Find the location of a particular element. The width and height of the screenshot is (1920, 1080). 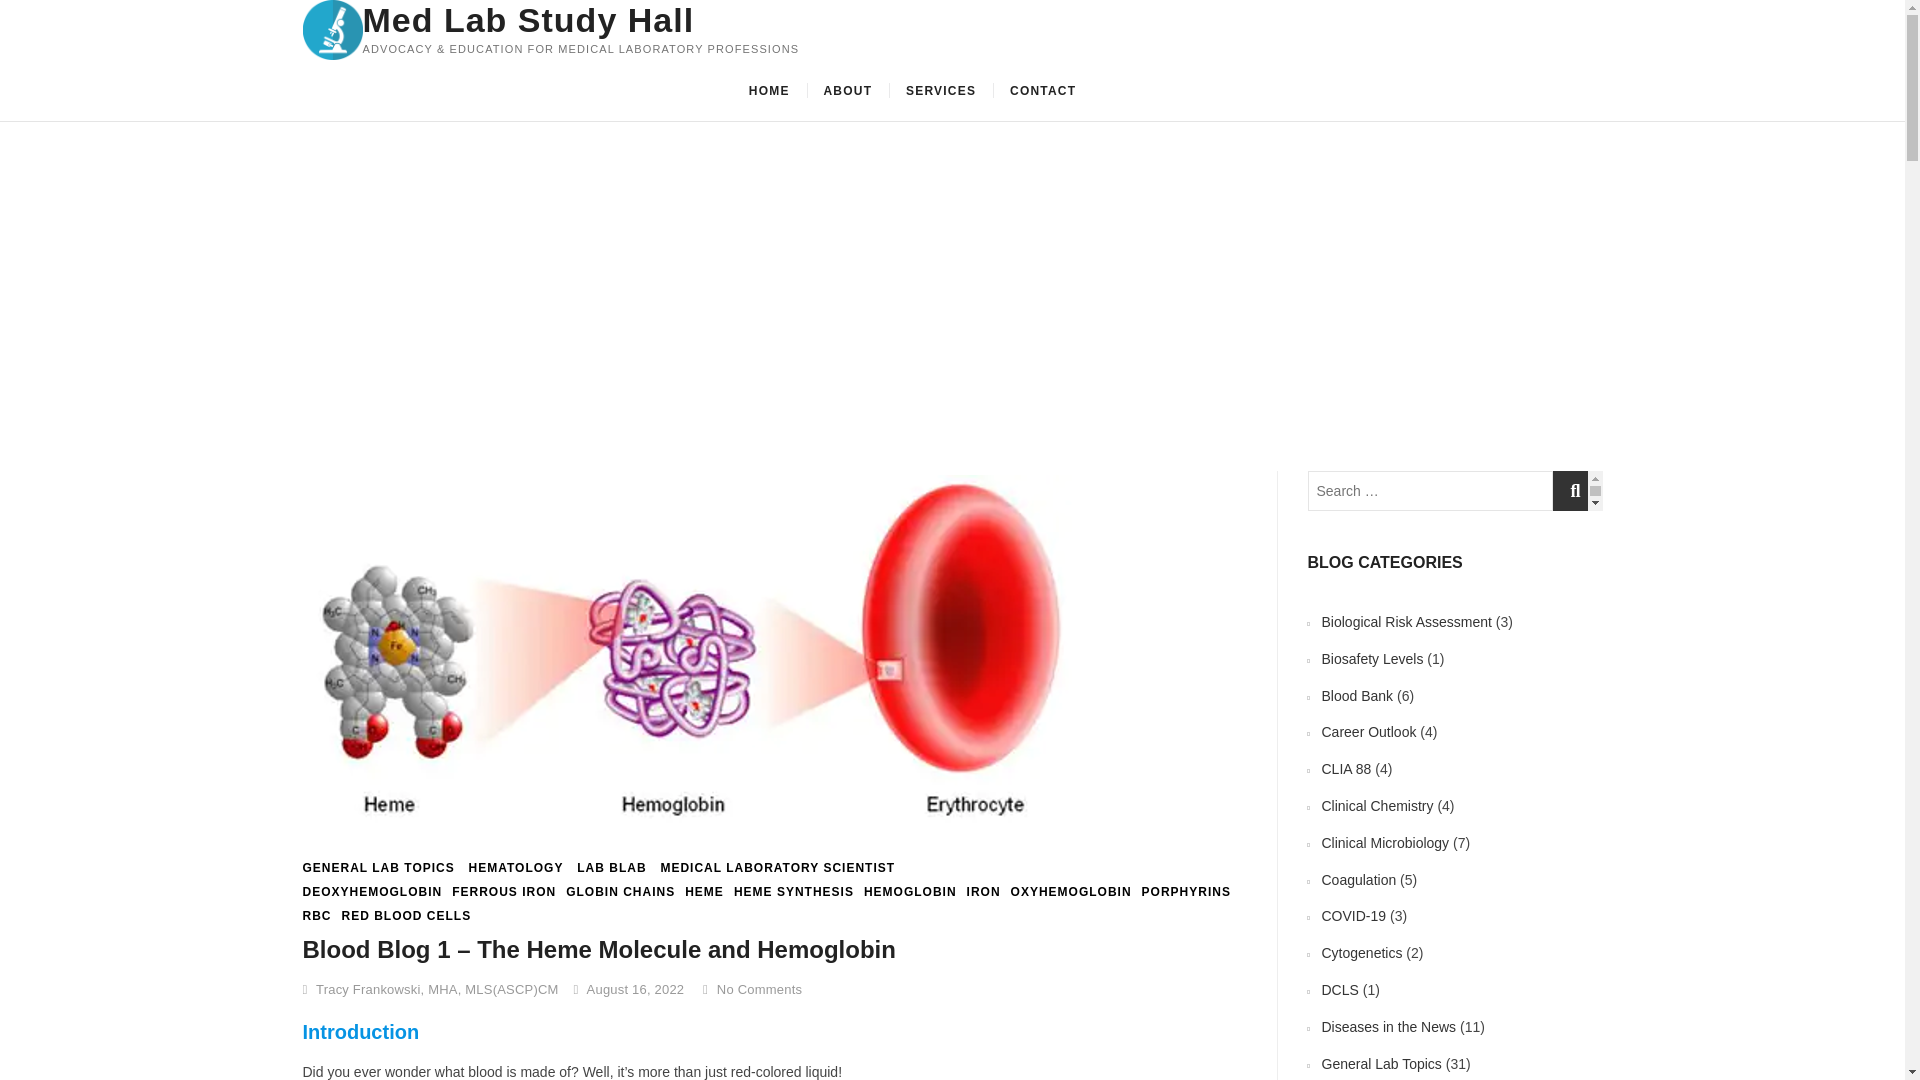

IRON is located at coordinates (984, 892).